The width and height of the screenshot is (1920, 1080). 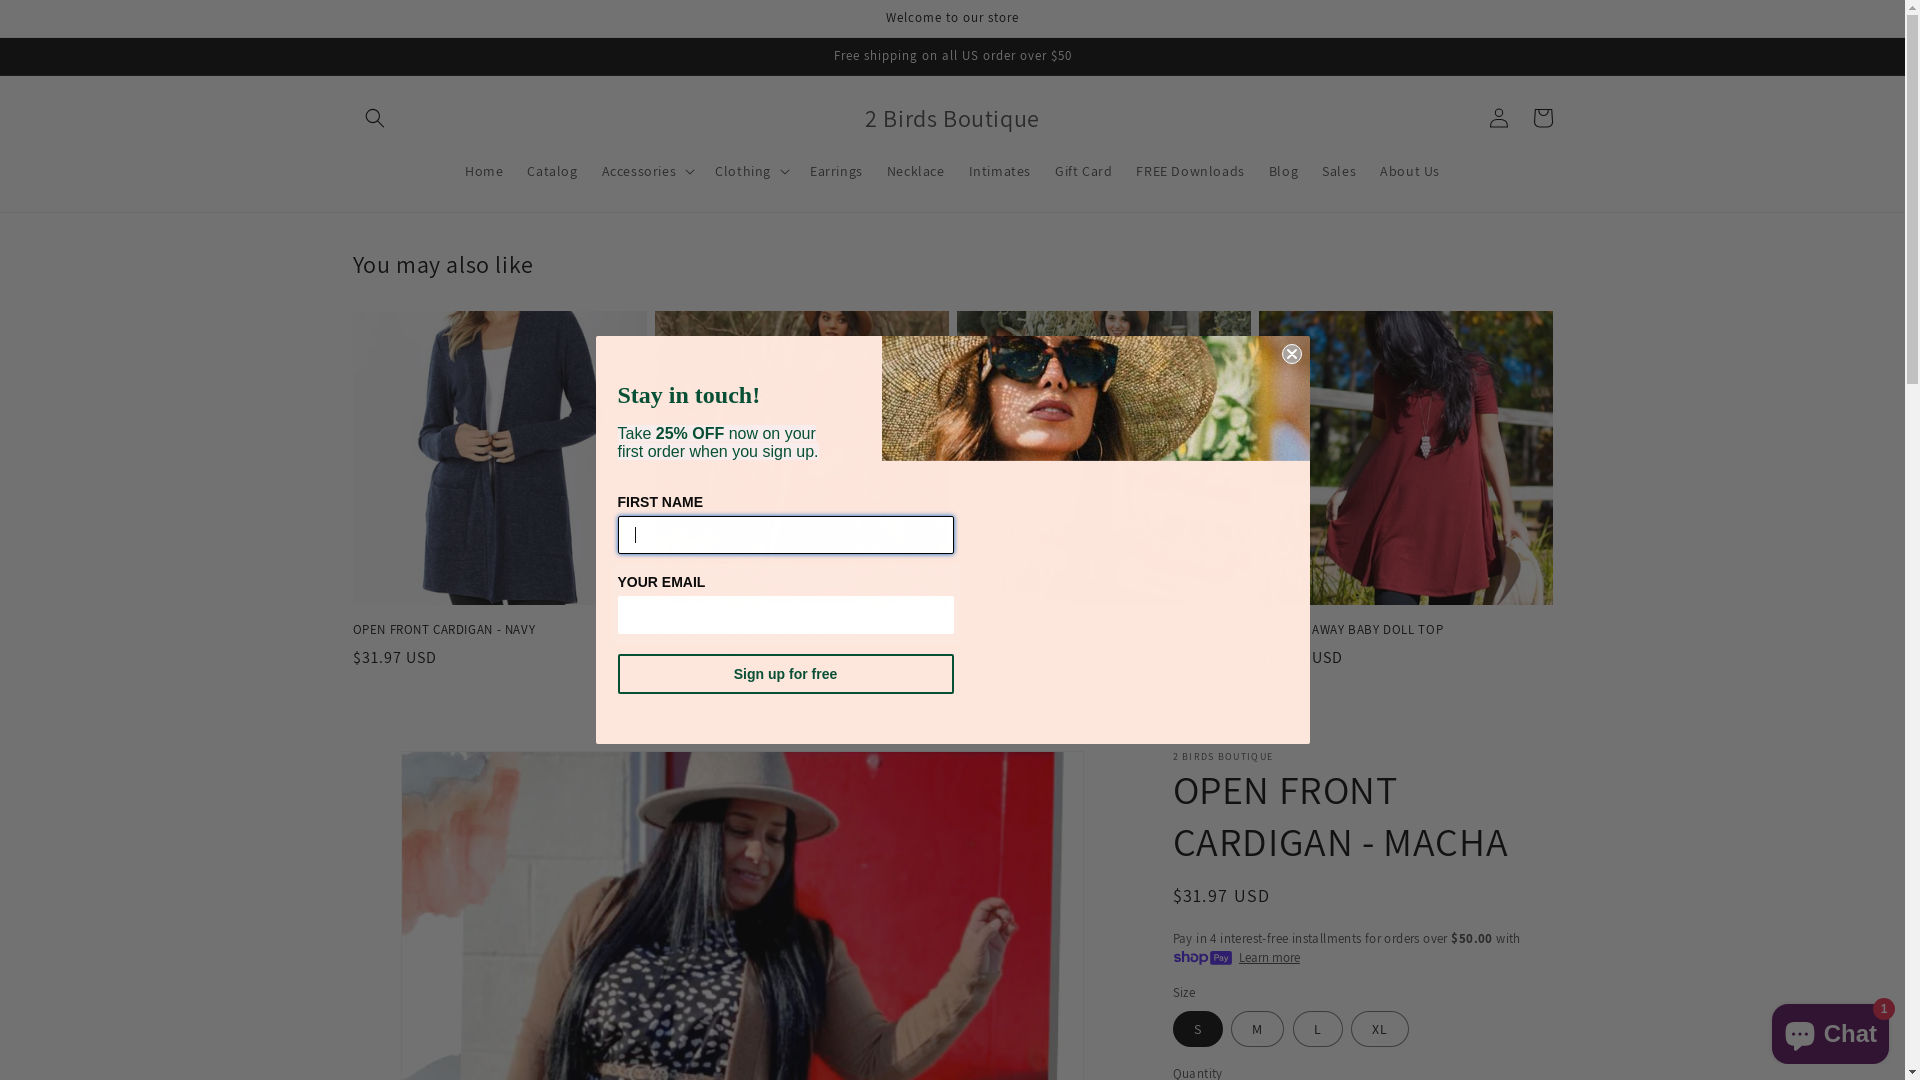 What do you see at coordinates (413, 774) in the screenshot?
I see `Skip to product information` at bounding box center [413, 774].